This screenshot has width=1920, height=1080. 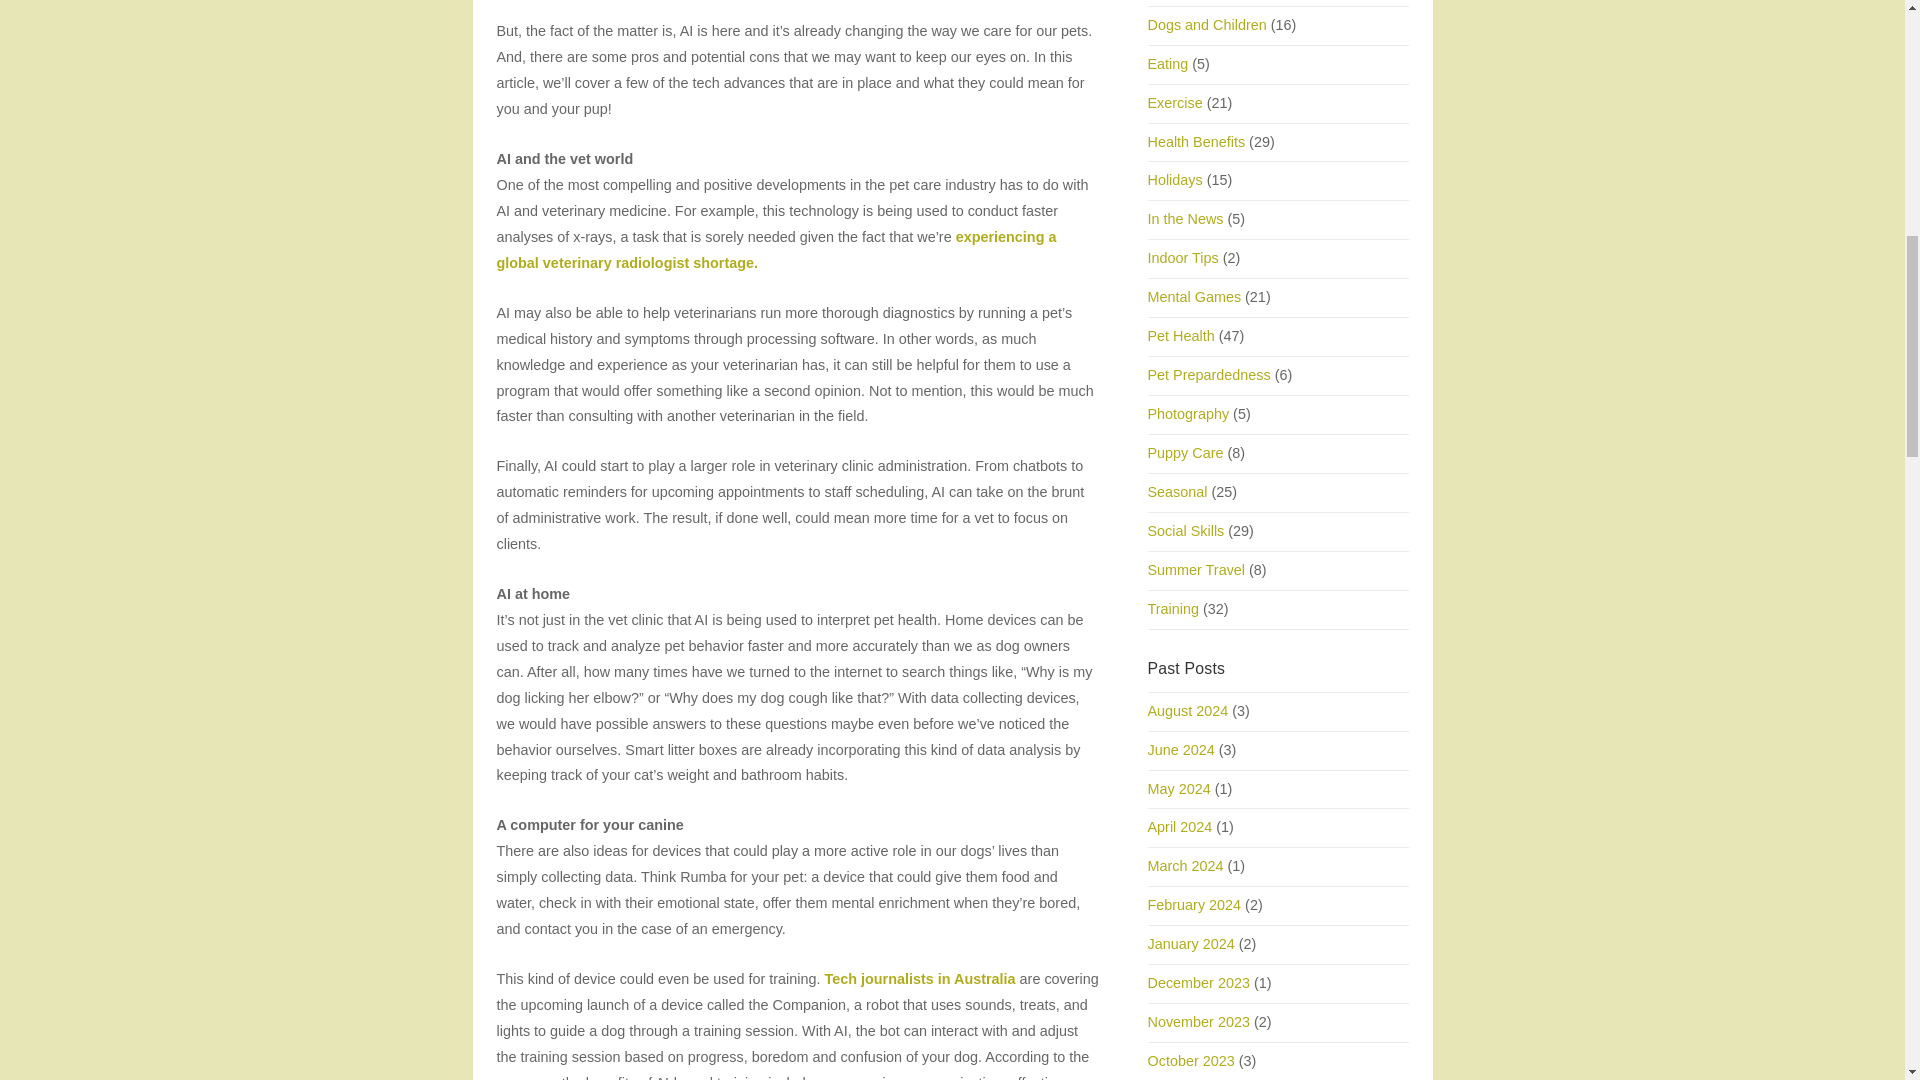 What do you see at coordinates (1168, 64) in the screenshot?
I see `Eating` at bounding box center [1168, 64].